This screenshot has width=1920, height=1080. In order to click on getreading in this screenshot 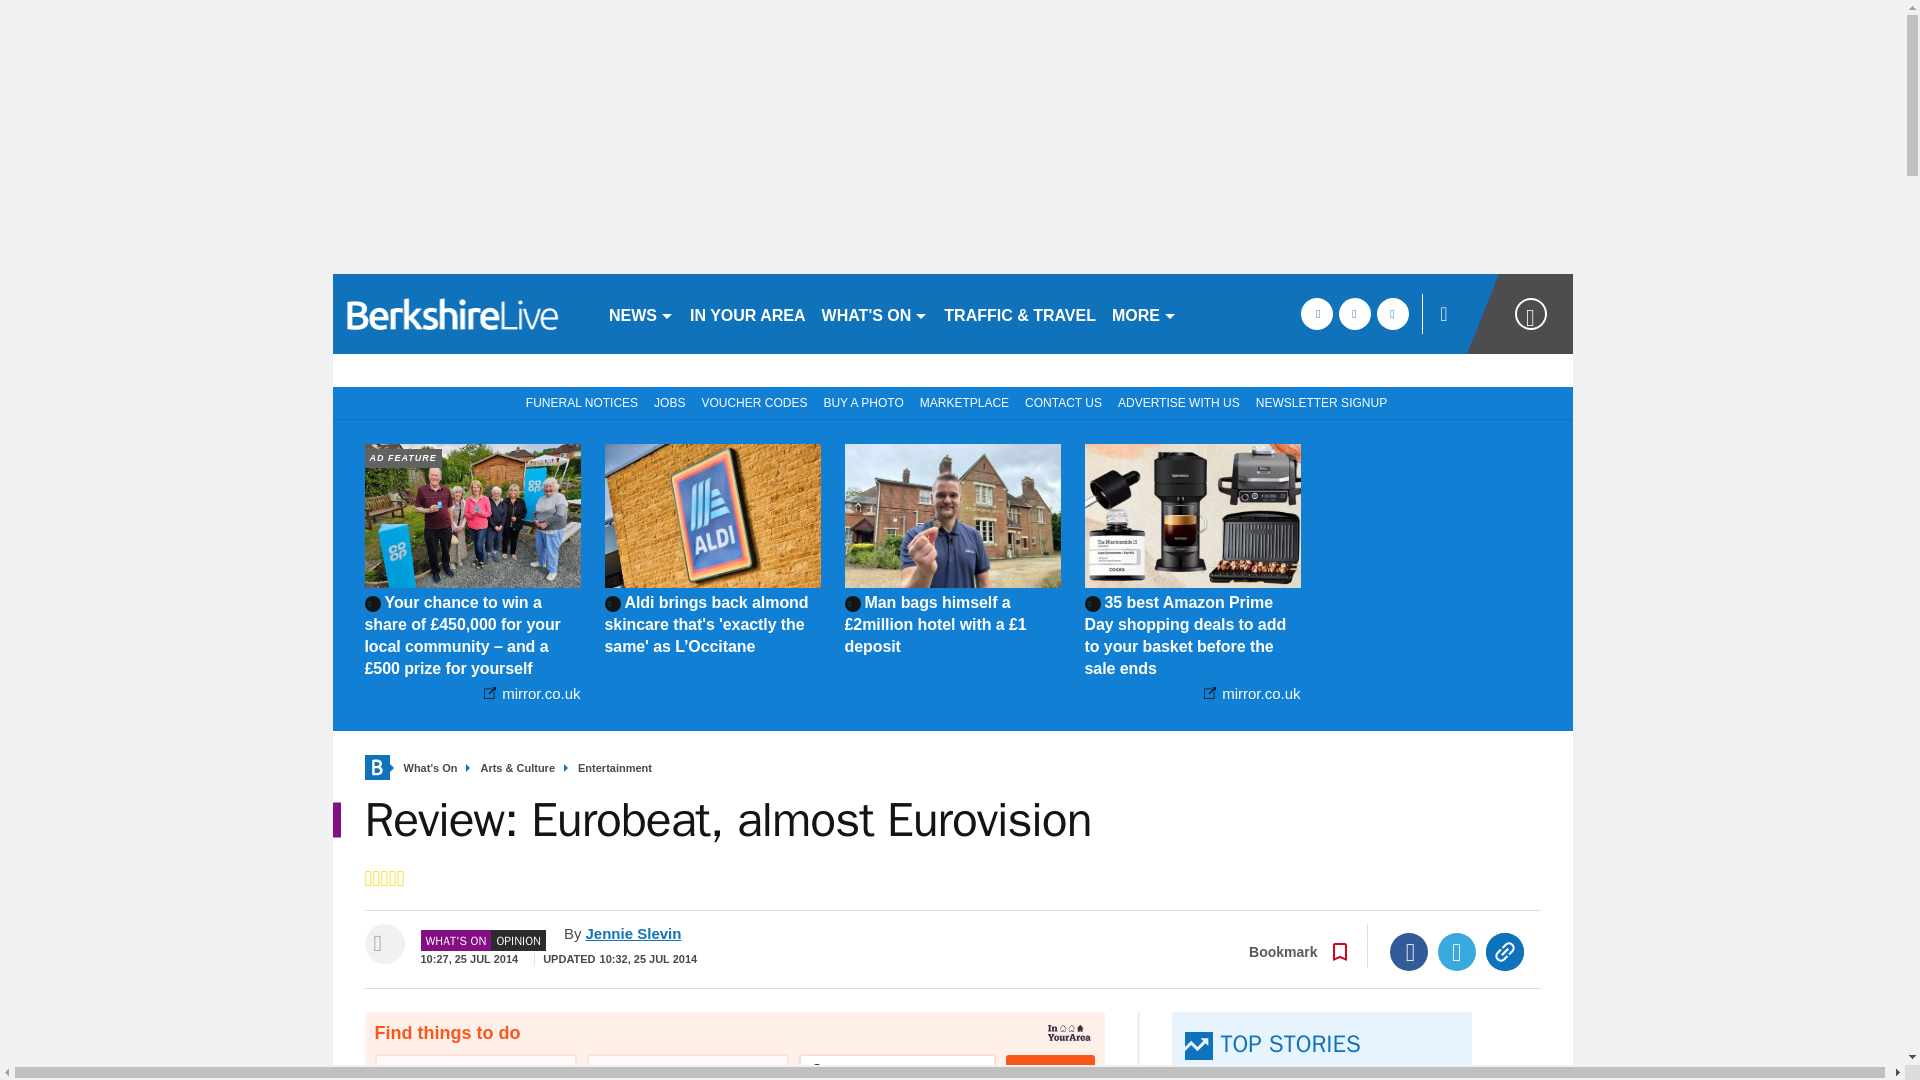, I will do `click(462, 314)`.